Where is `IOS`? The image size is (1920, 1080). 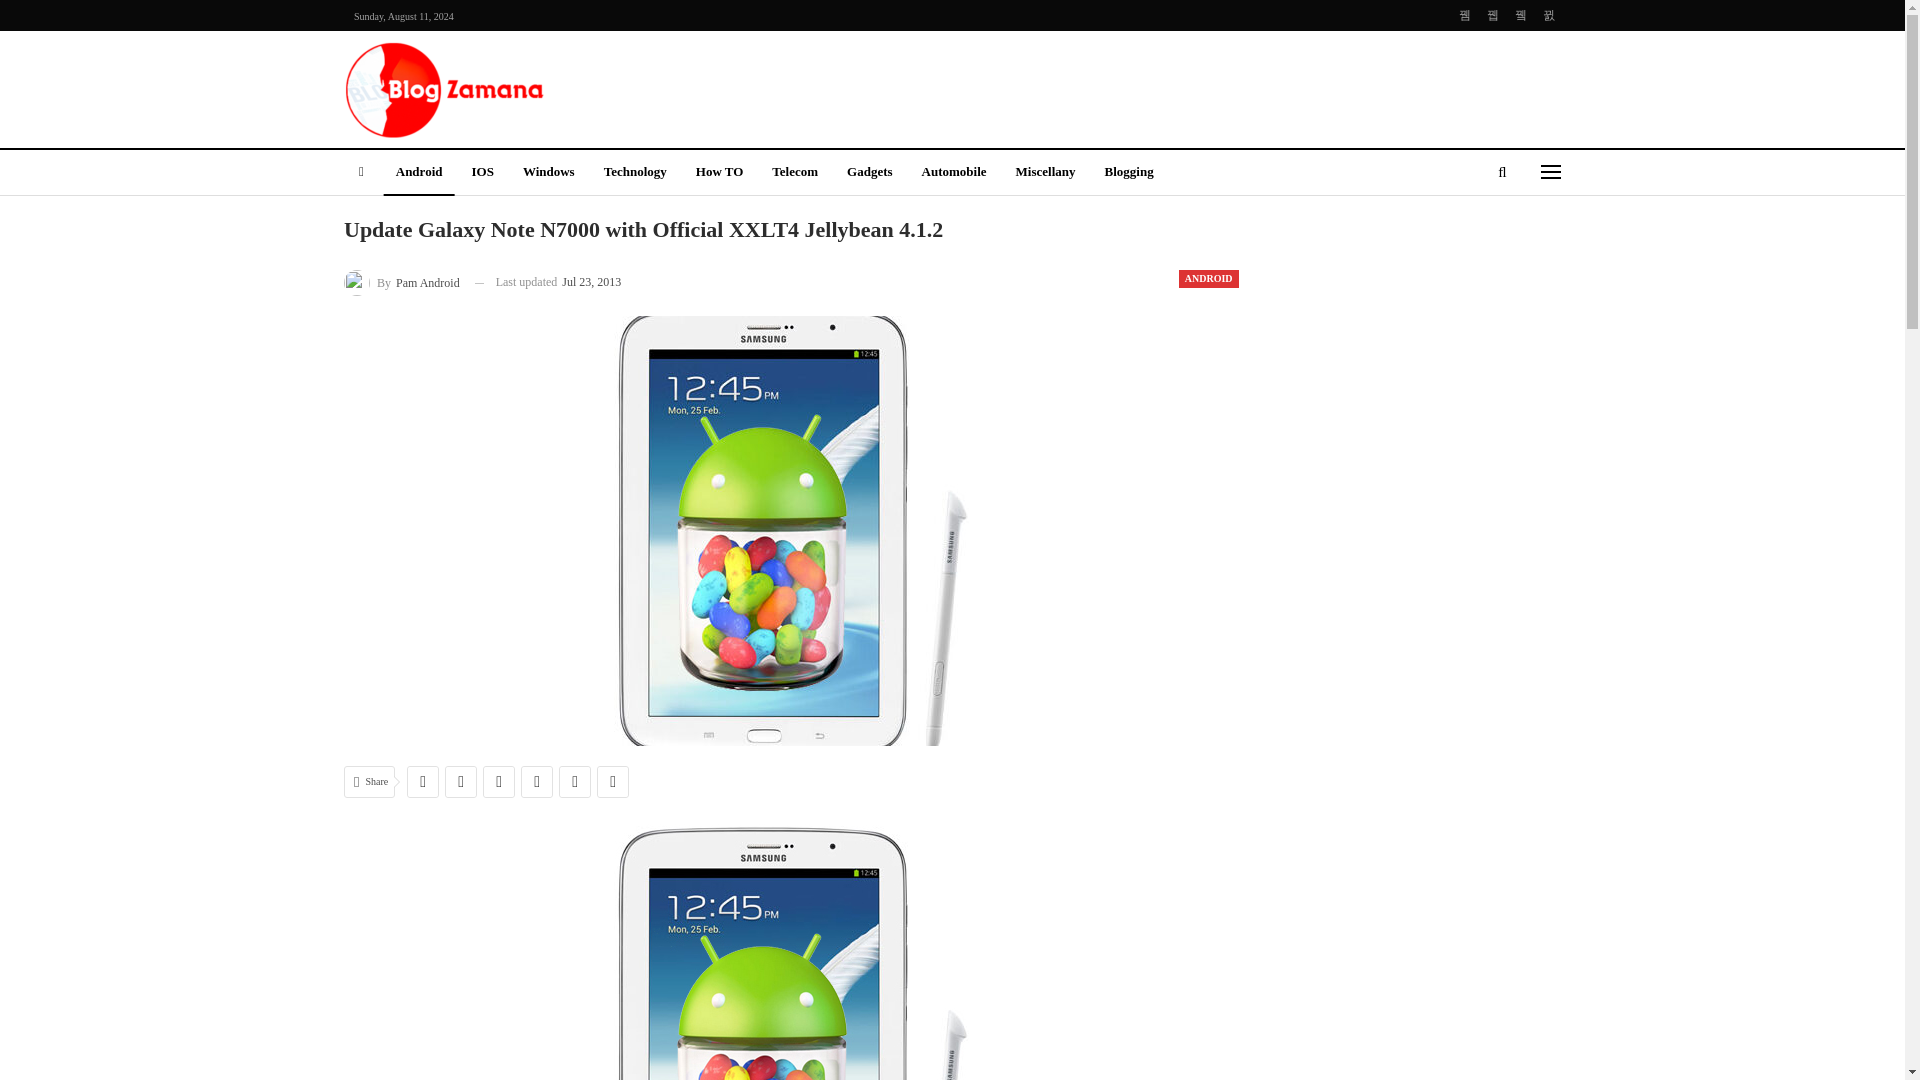
IOS is located at coordinates (481, 173).